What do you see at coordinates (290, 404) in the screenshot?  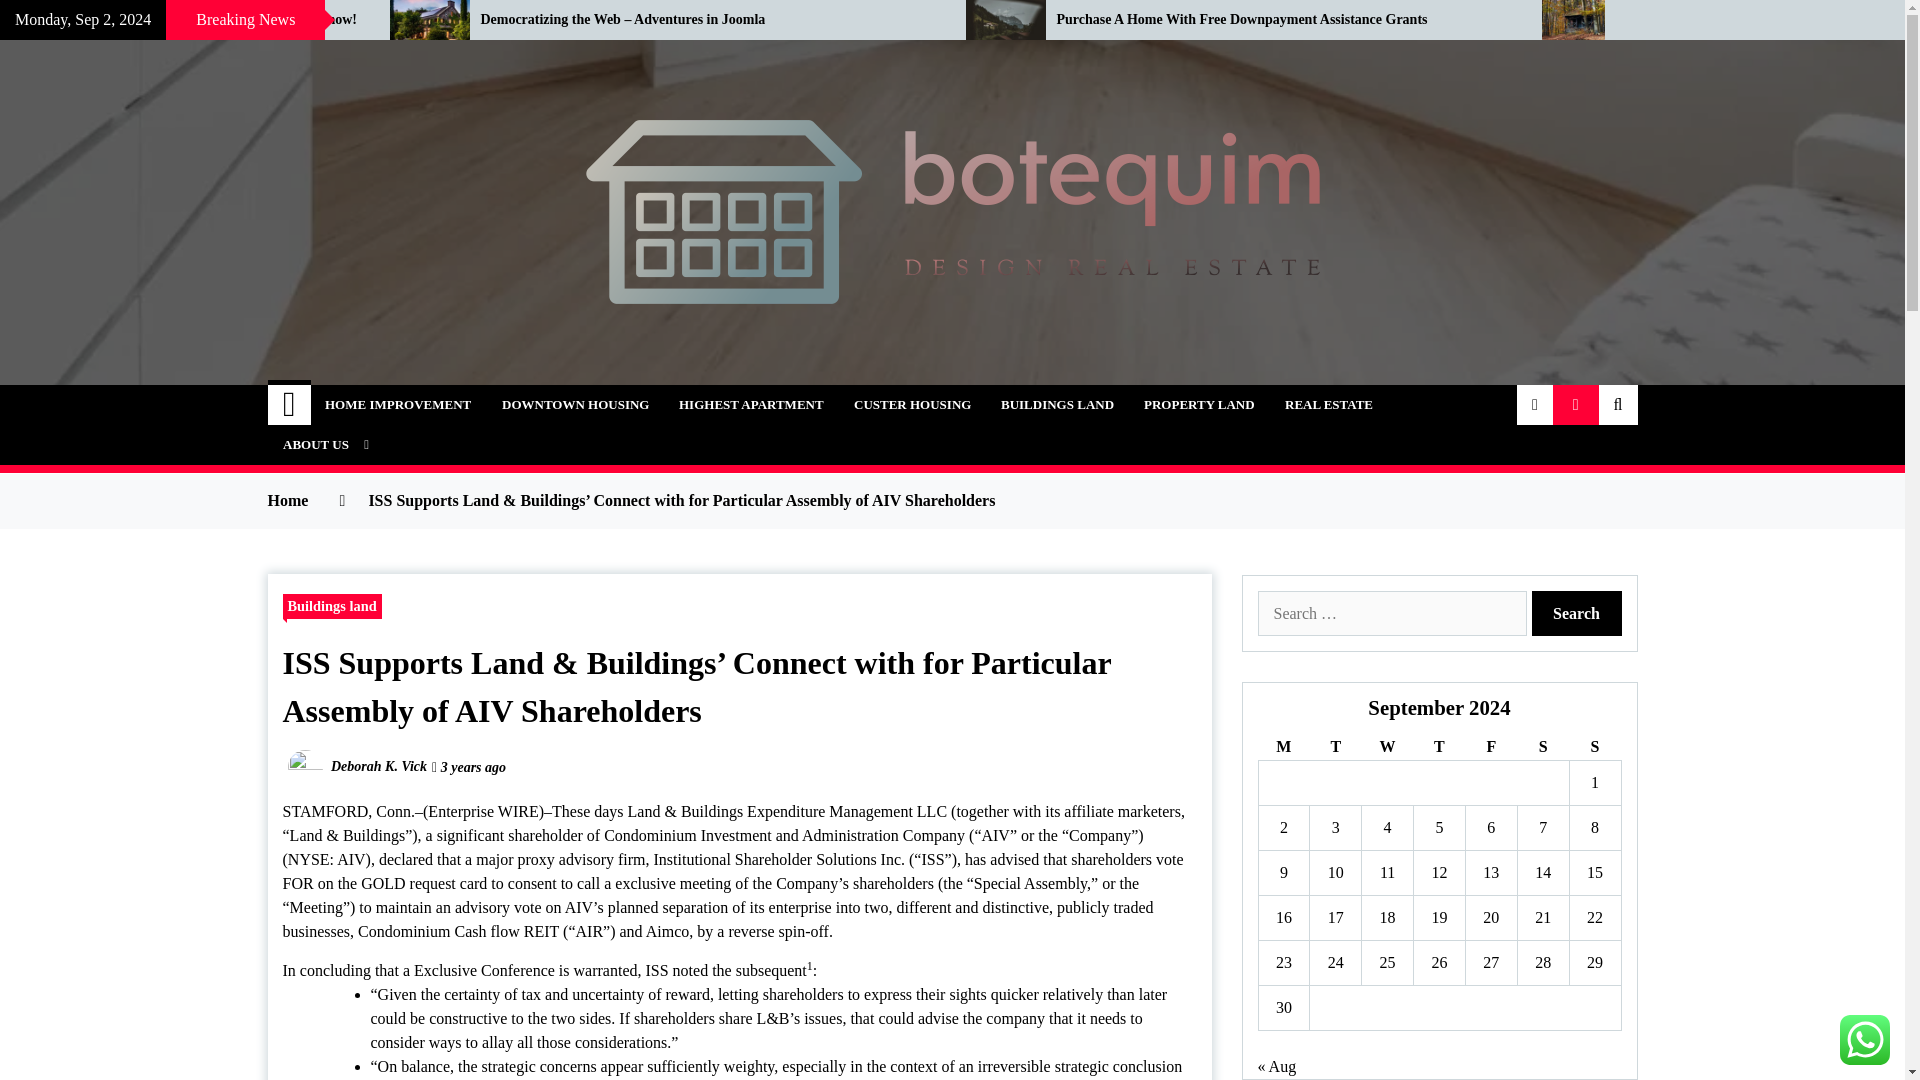 I see `Home` at bounding box center [290, 404].